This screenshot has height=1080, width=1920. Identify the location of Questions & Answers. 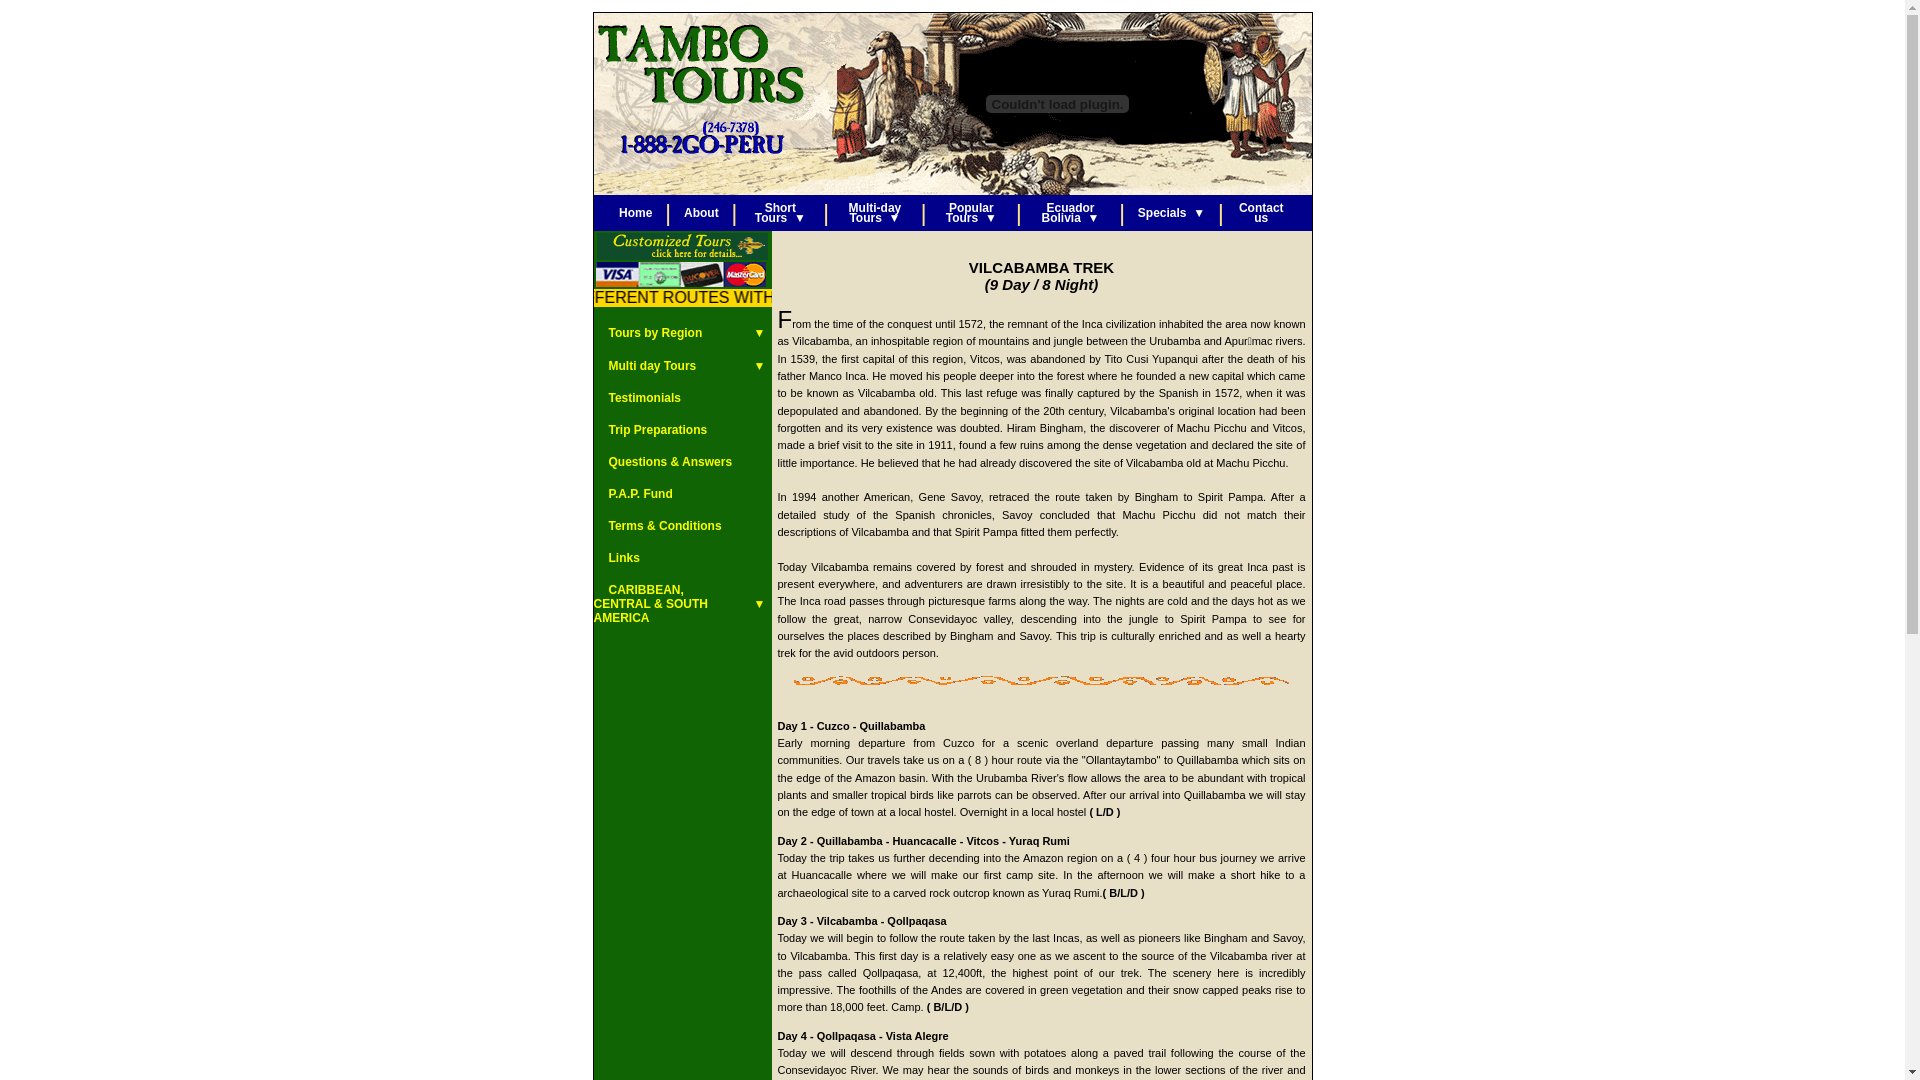
(664, 462).